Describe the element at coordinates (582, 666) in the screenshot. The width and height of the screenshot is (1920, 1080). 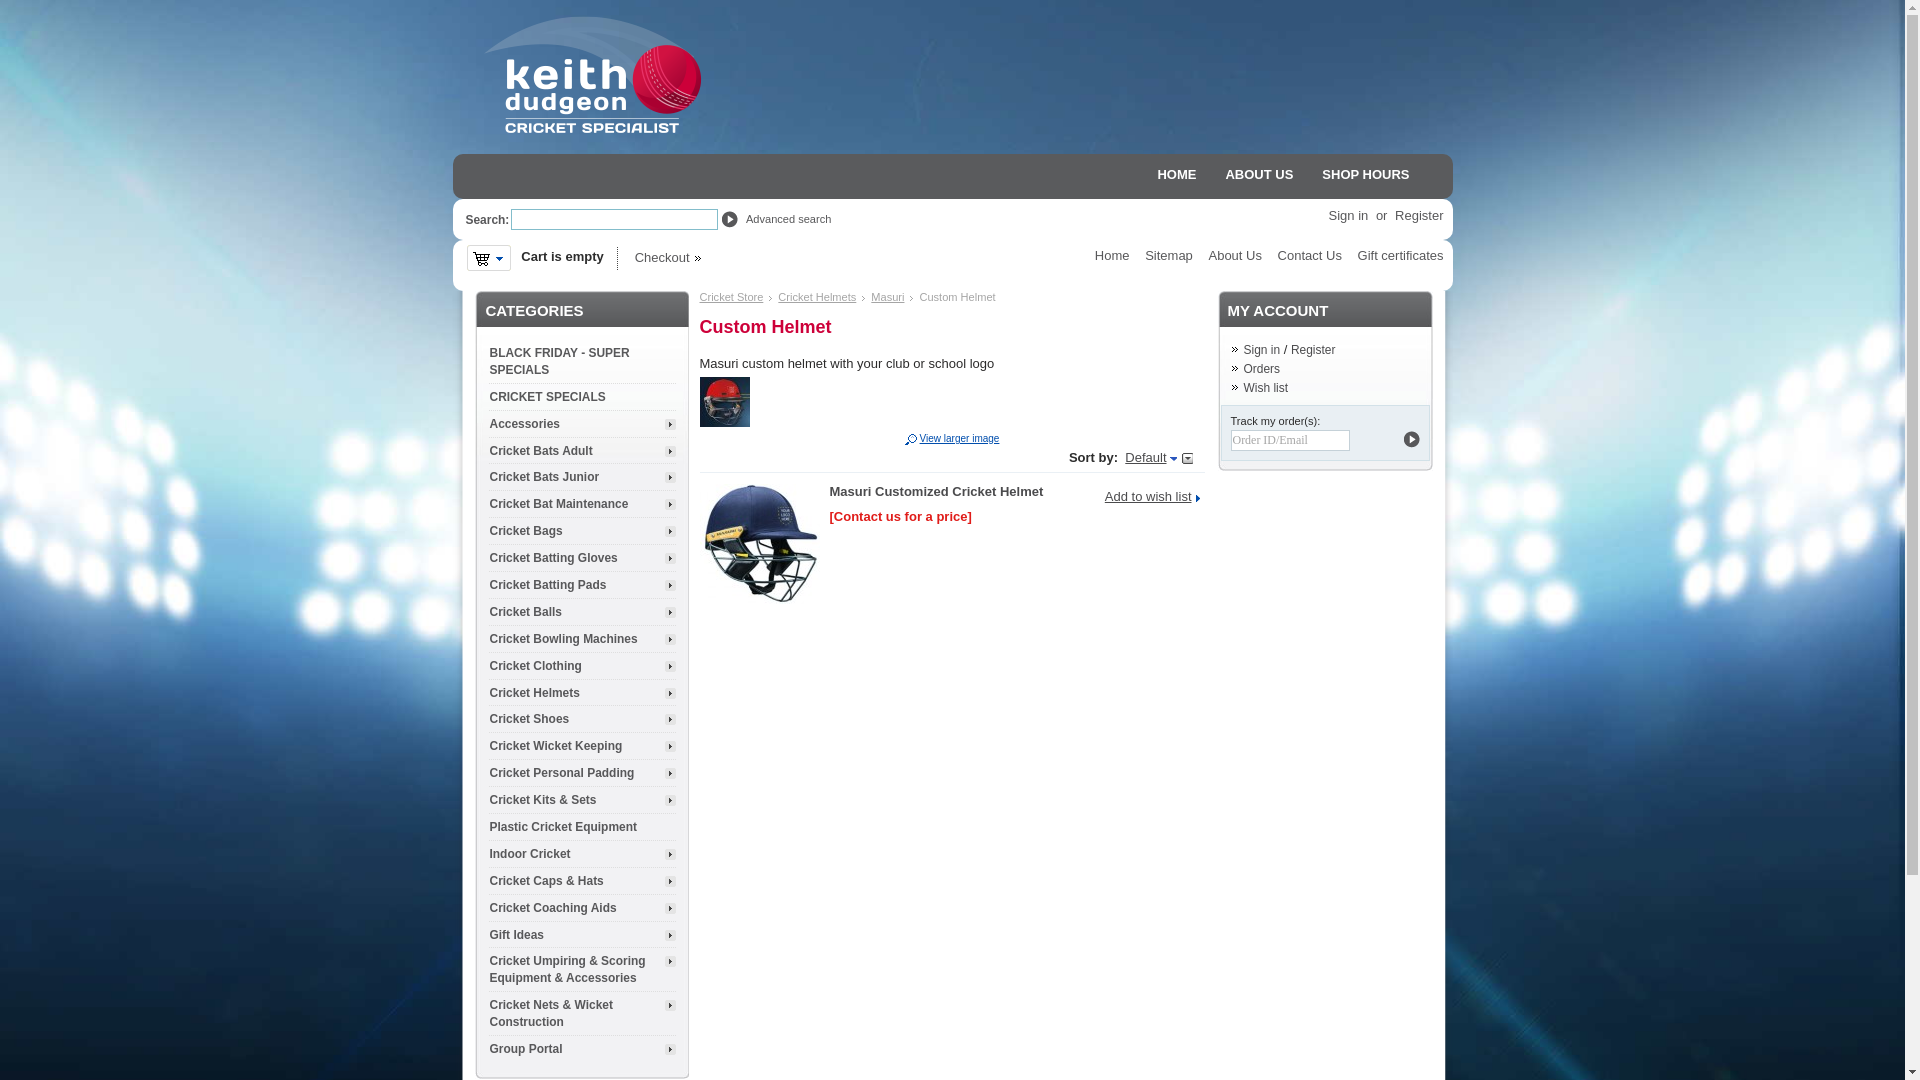
I see `Cricket Clothing` at that location.